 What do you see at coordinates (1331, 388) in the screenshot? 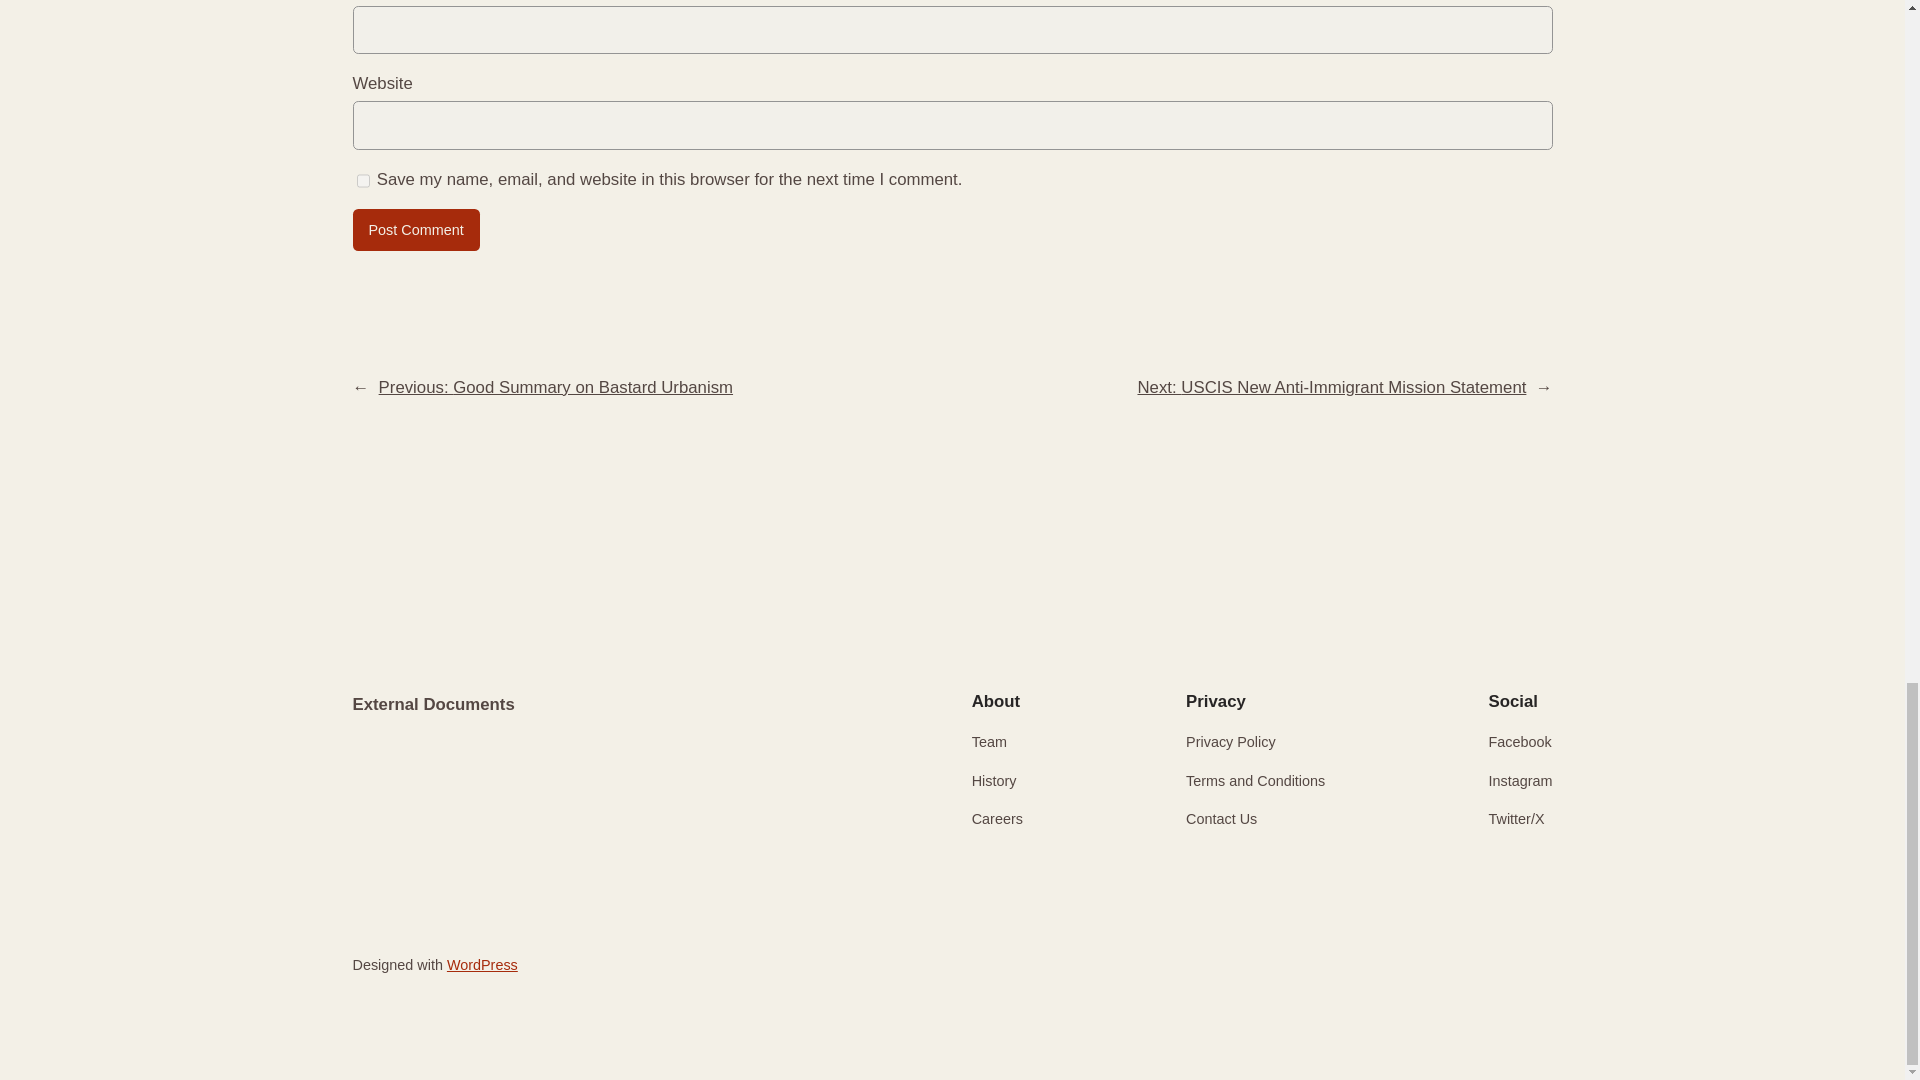
I see `Next: USCIS New Anti-Immigrant Mission Statement` at bounding box center [1331, 388].